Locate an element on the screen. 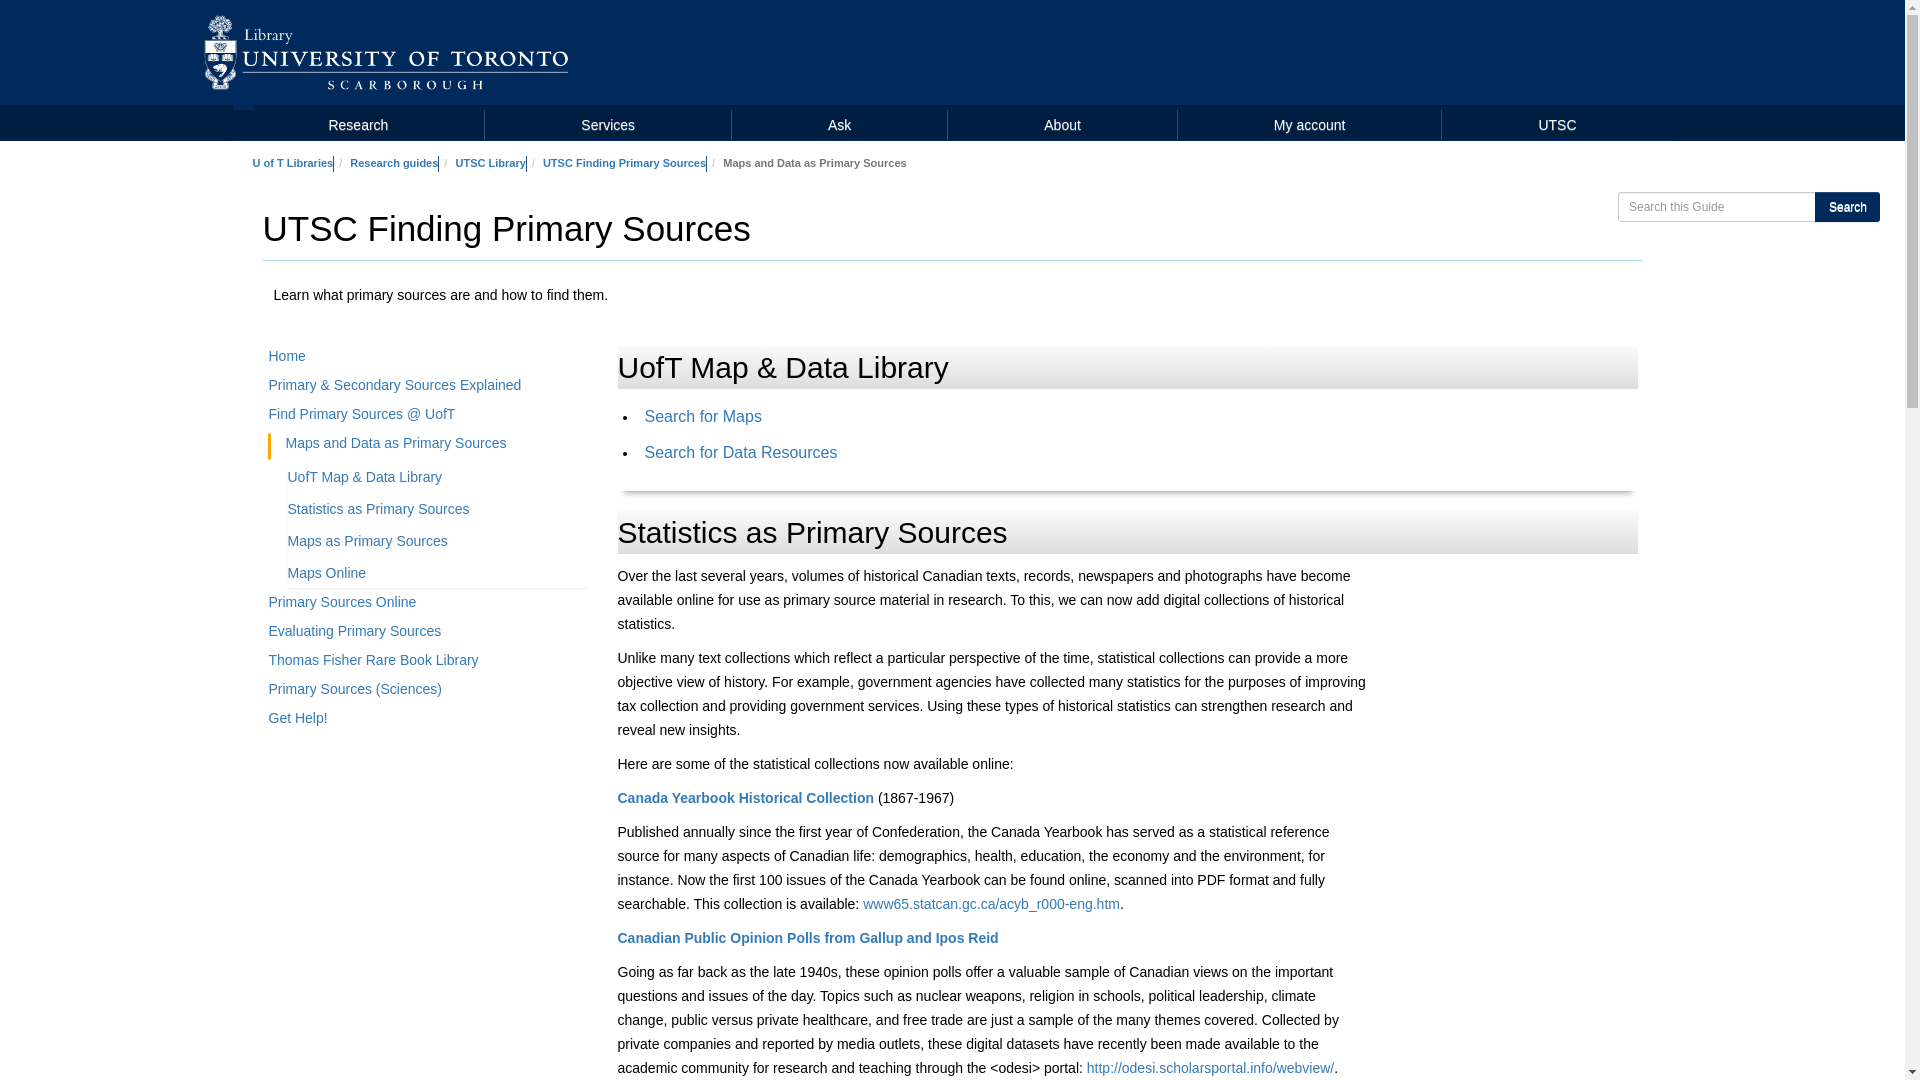  Research is located at coordinates (358, 125).